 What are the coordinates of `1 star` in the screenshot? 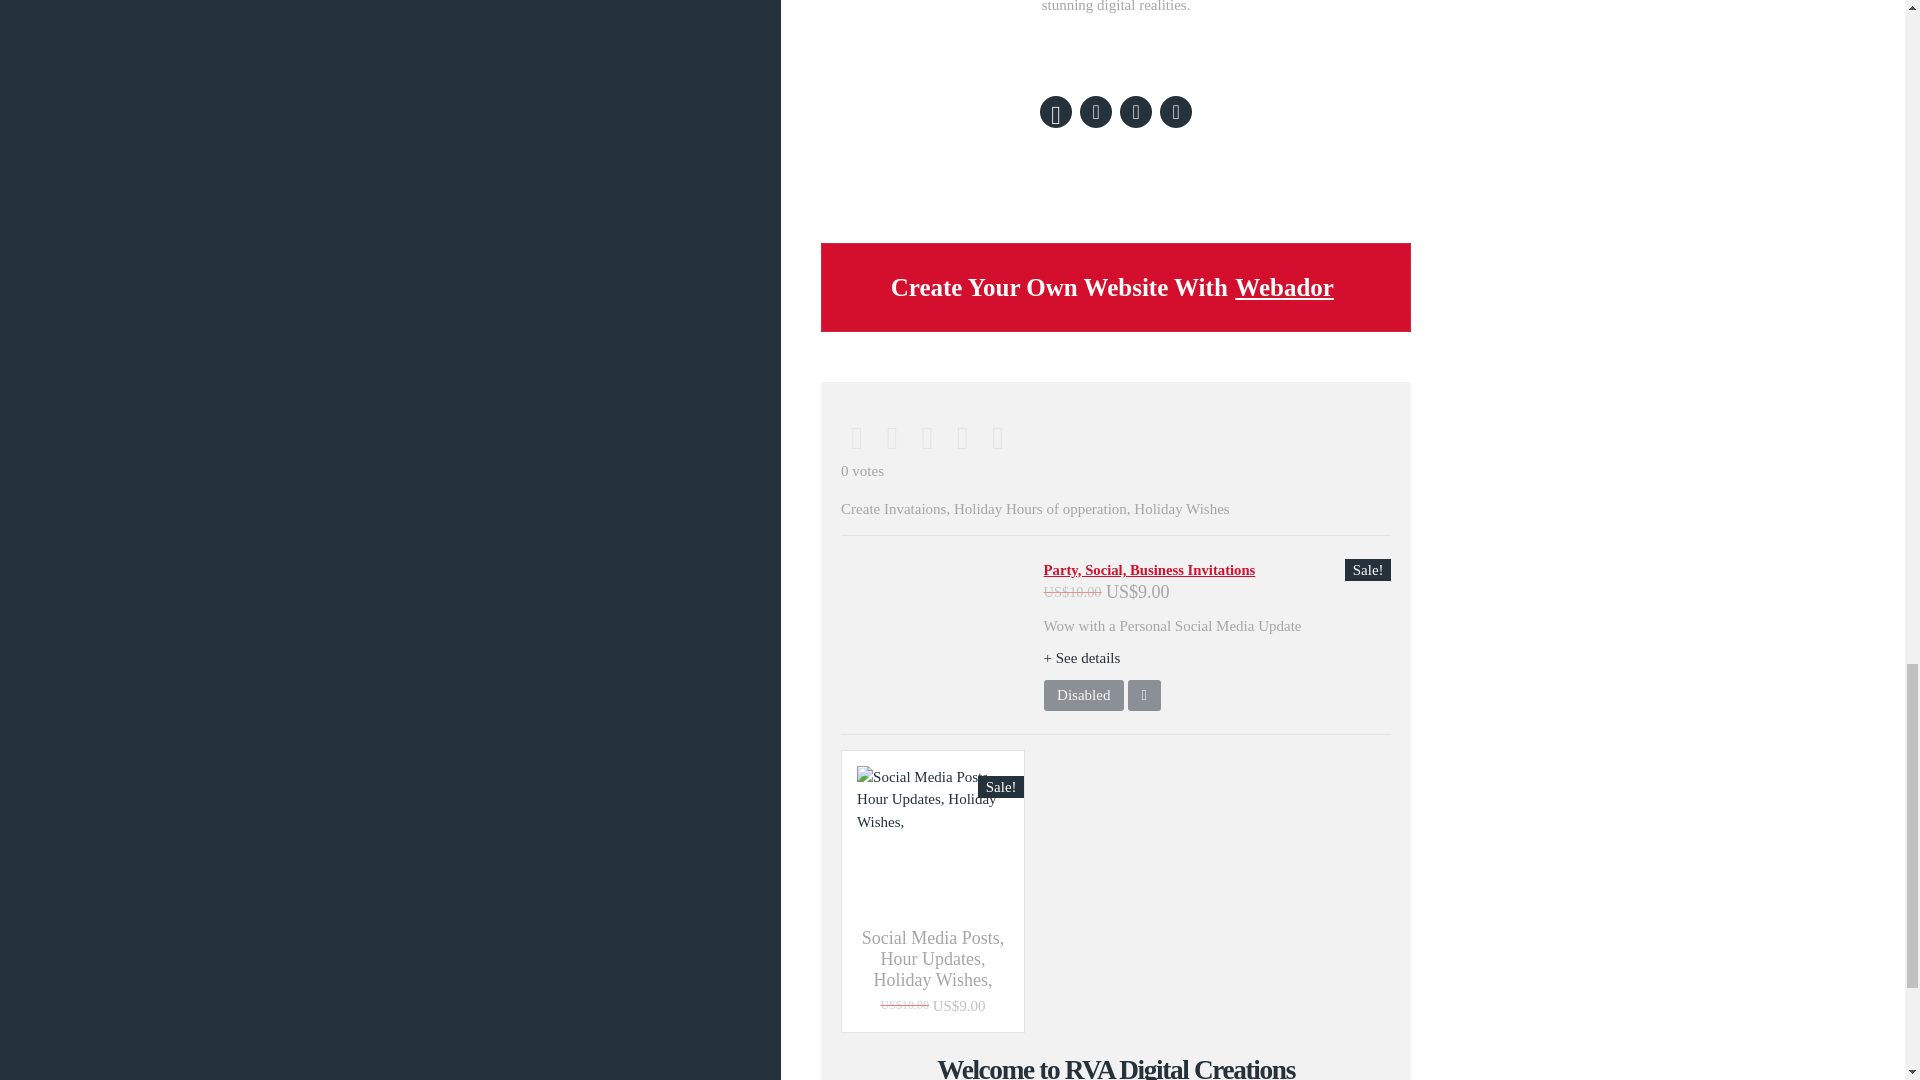 It's located at (856, 438).